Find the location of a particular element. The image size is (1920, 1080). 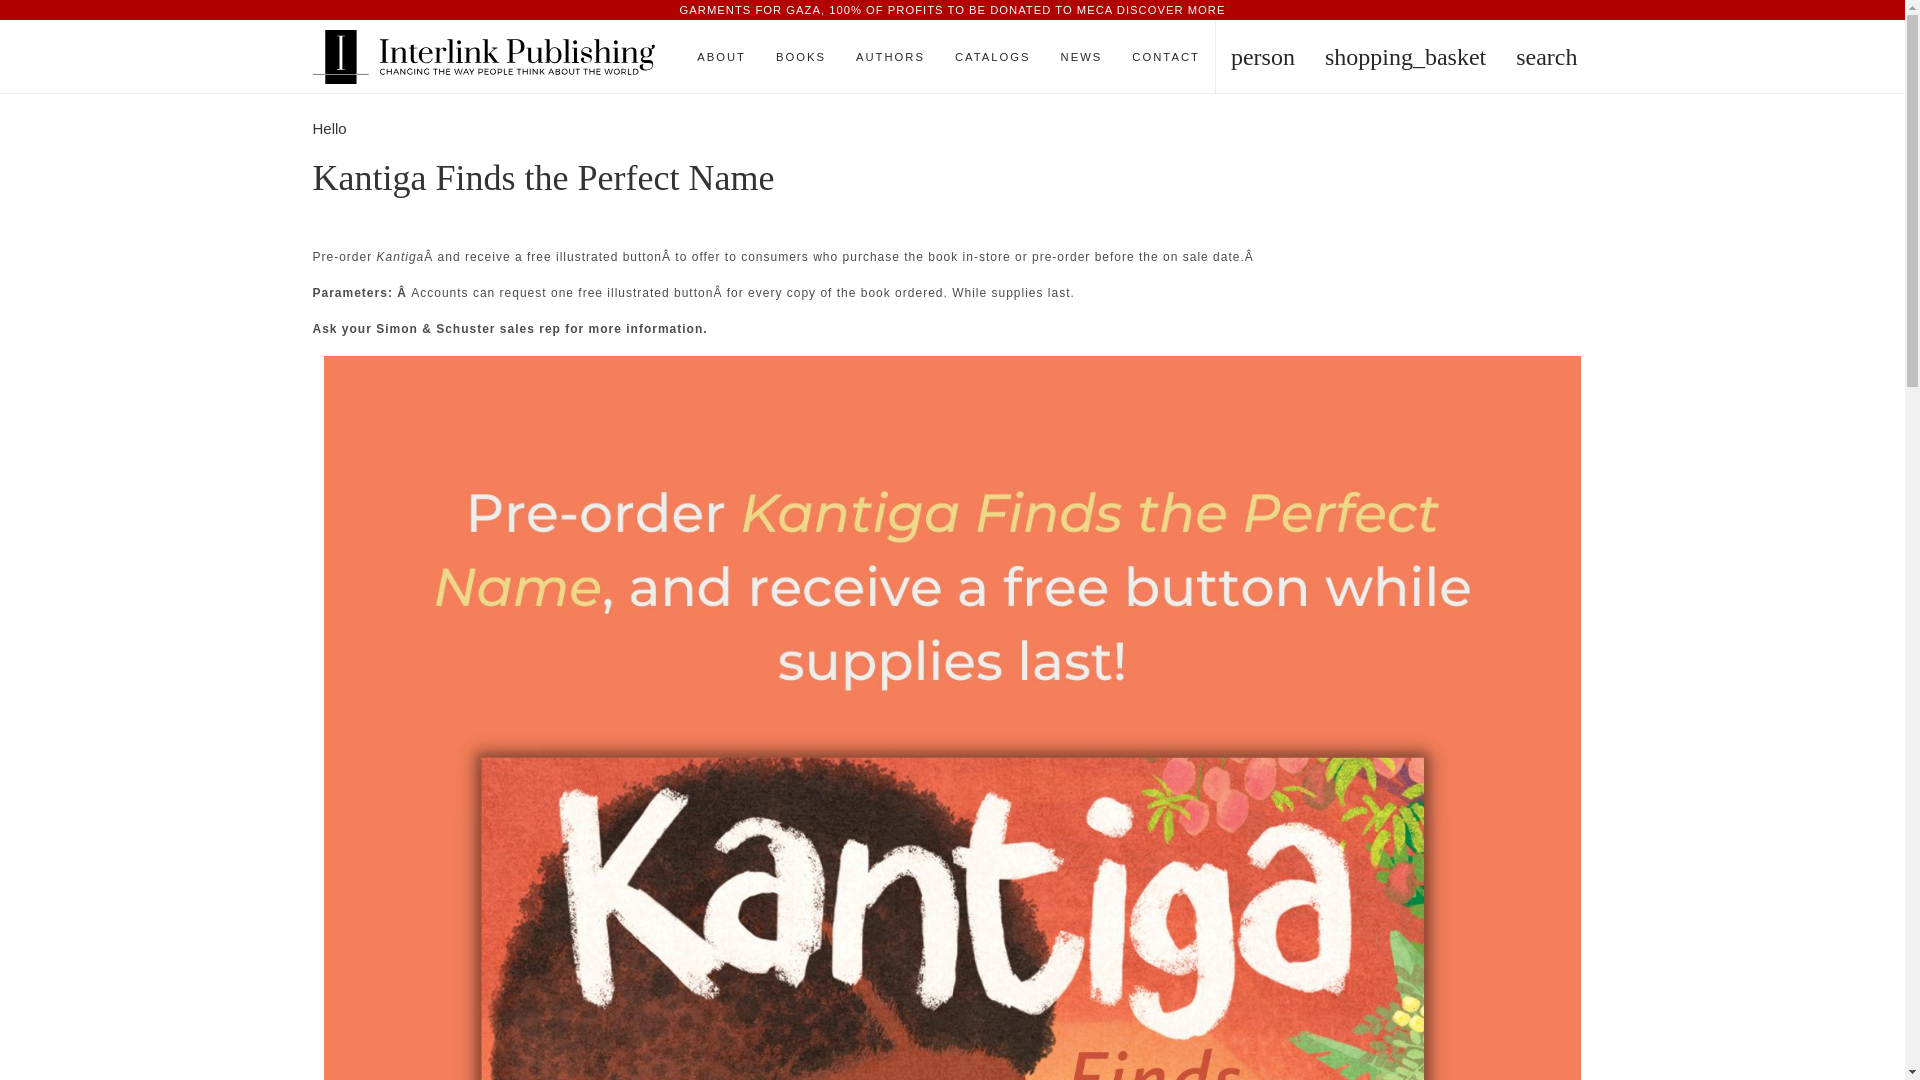

search is located at coordinates (1546, 56).